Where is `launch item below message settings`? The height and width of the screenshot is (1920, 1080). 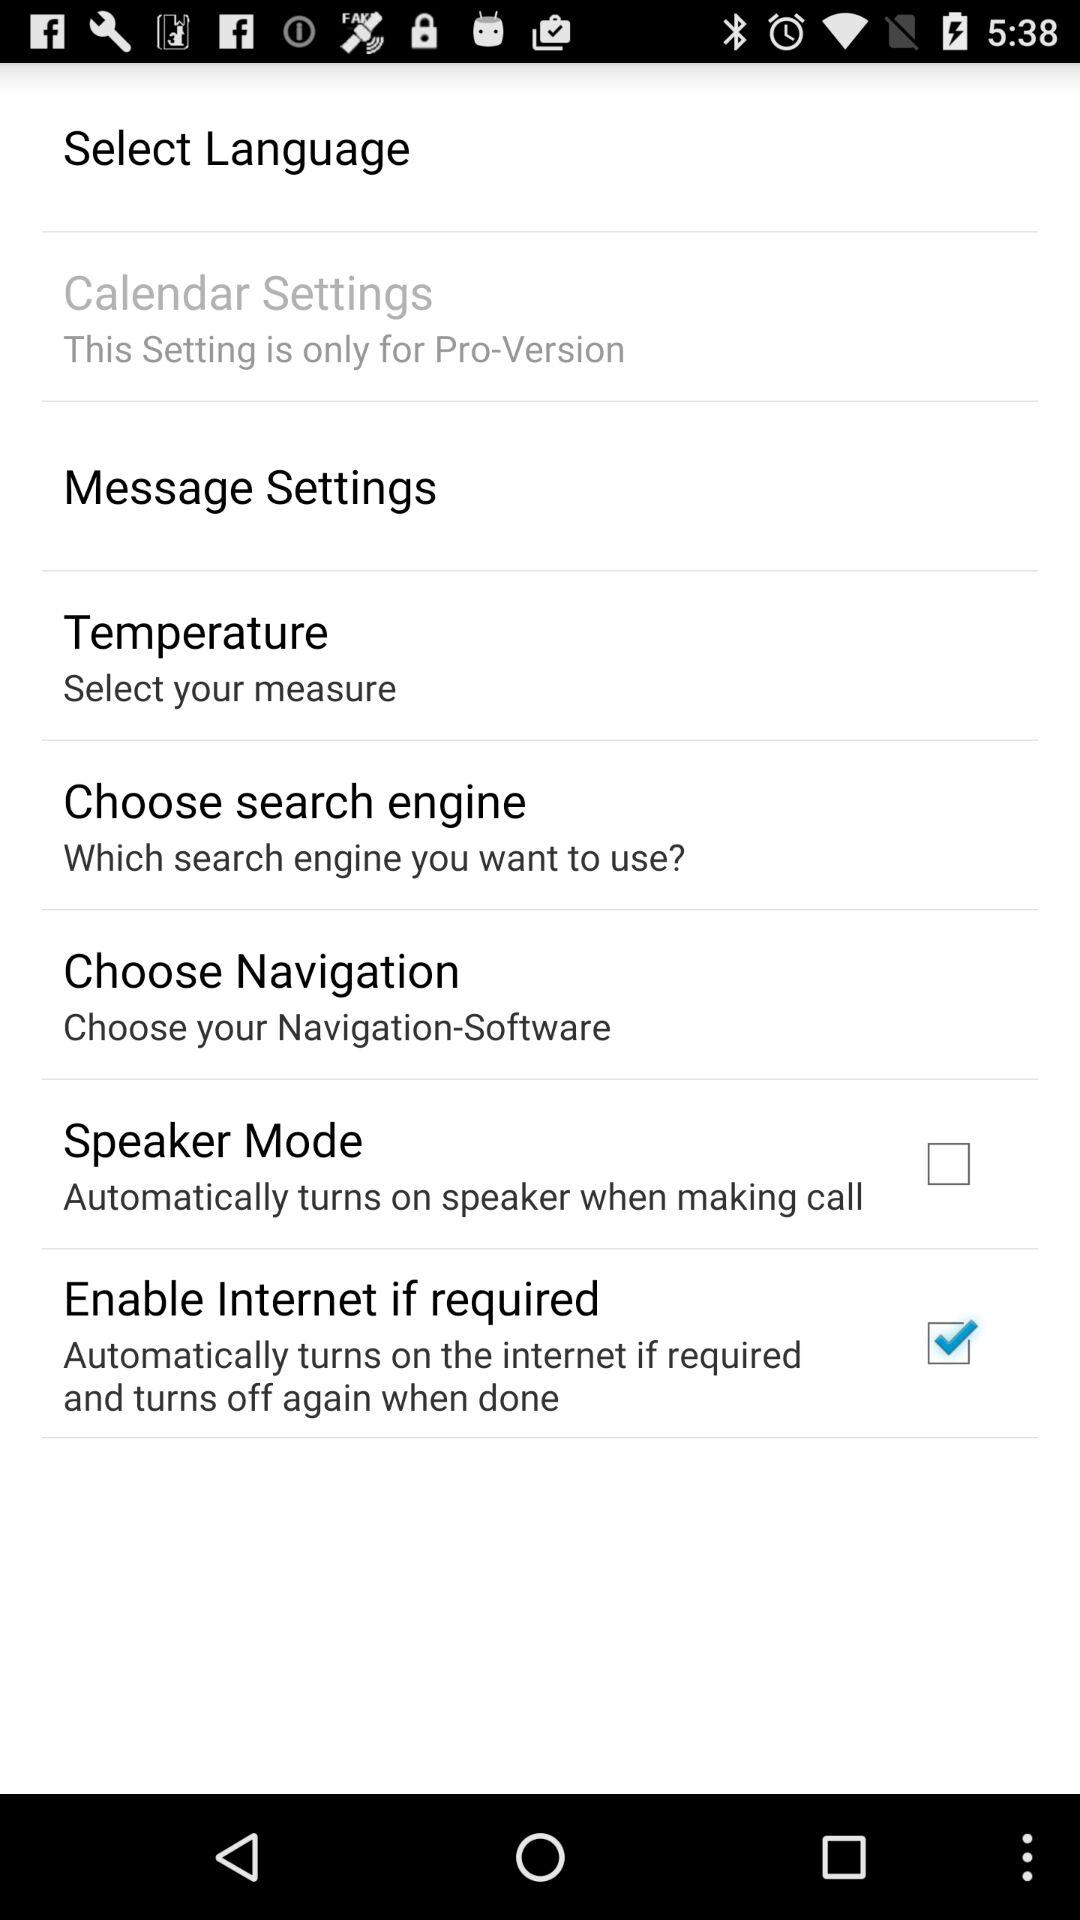 launch item below message settings is located at coordinates (196, 630).